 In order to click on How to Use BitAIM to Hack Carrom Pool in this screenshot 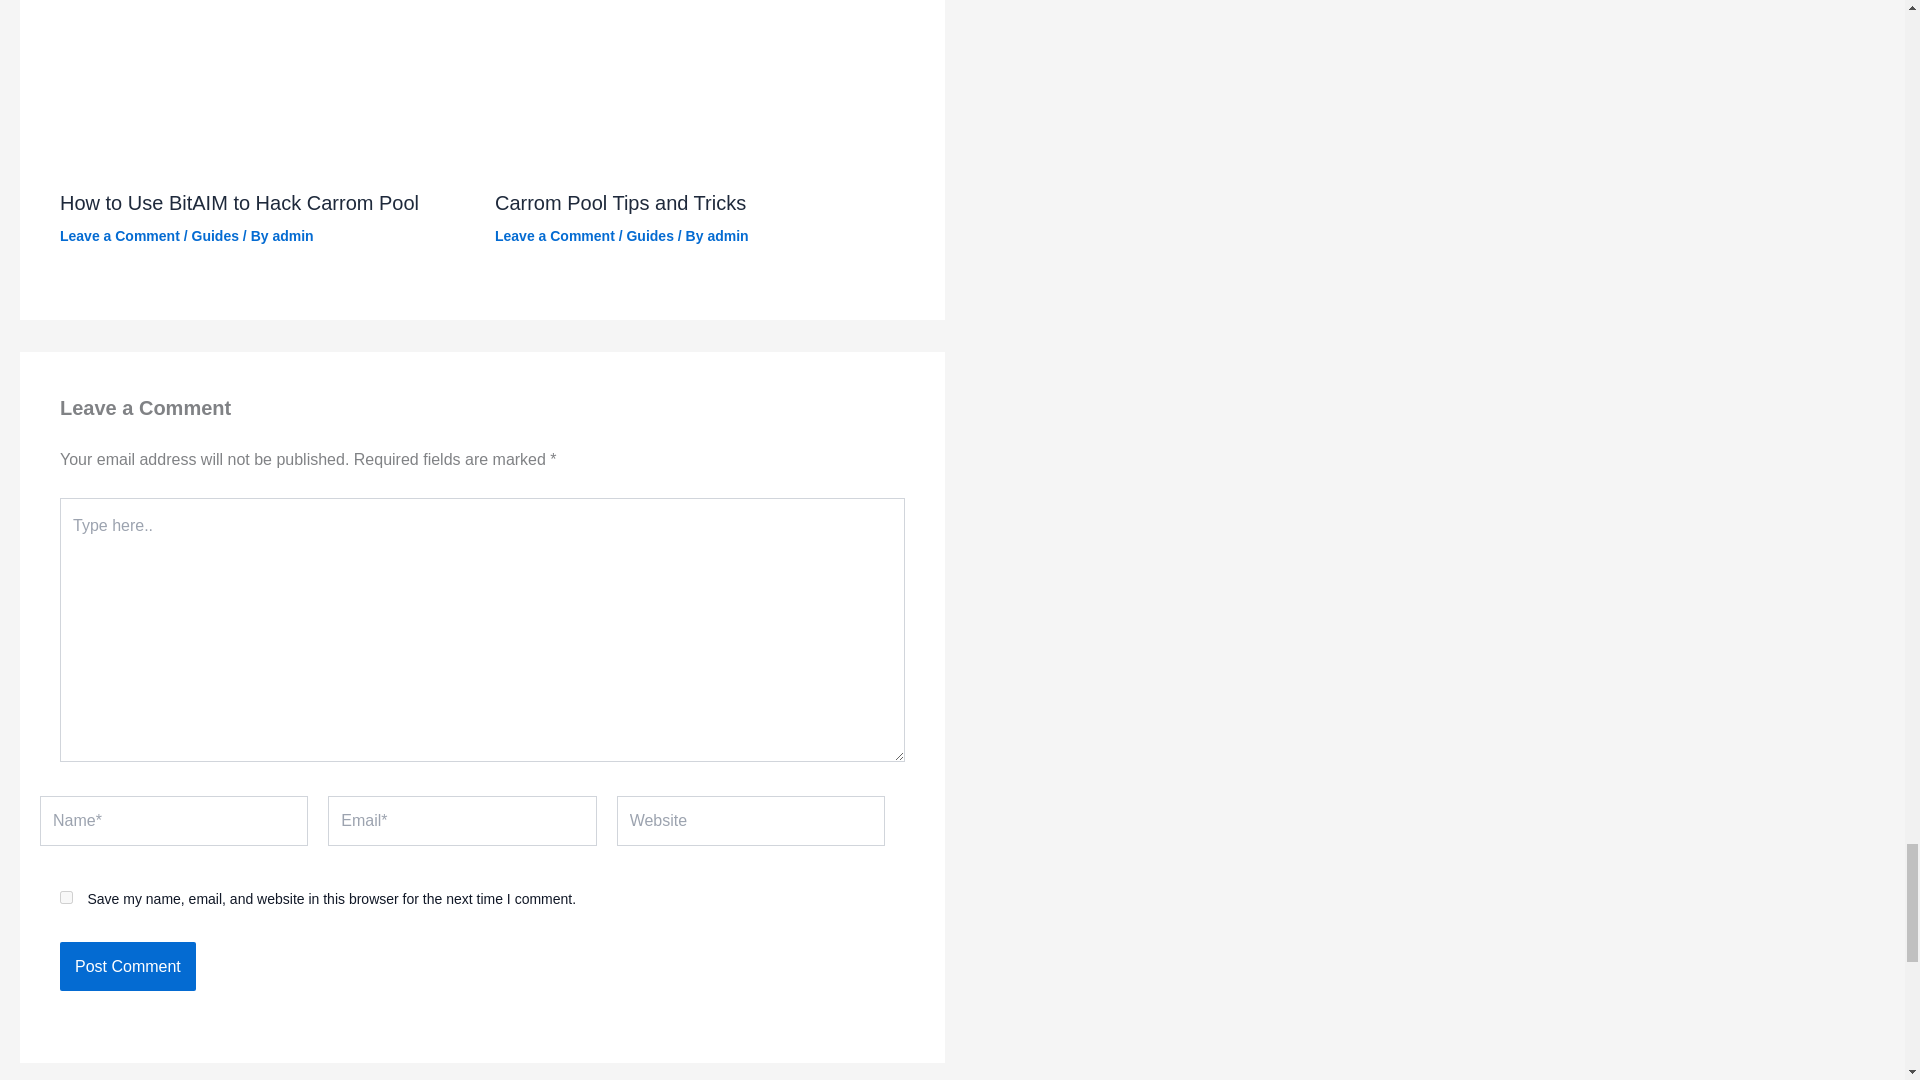, I will do `click(238, 202)`.